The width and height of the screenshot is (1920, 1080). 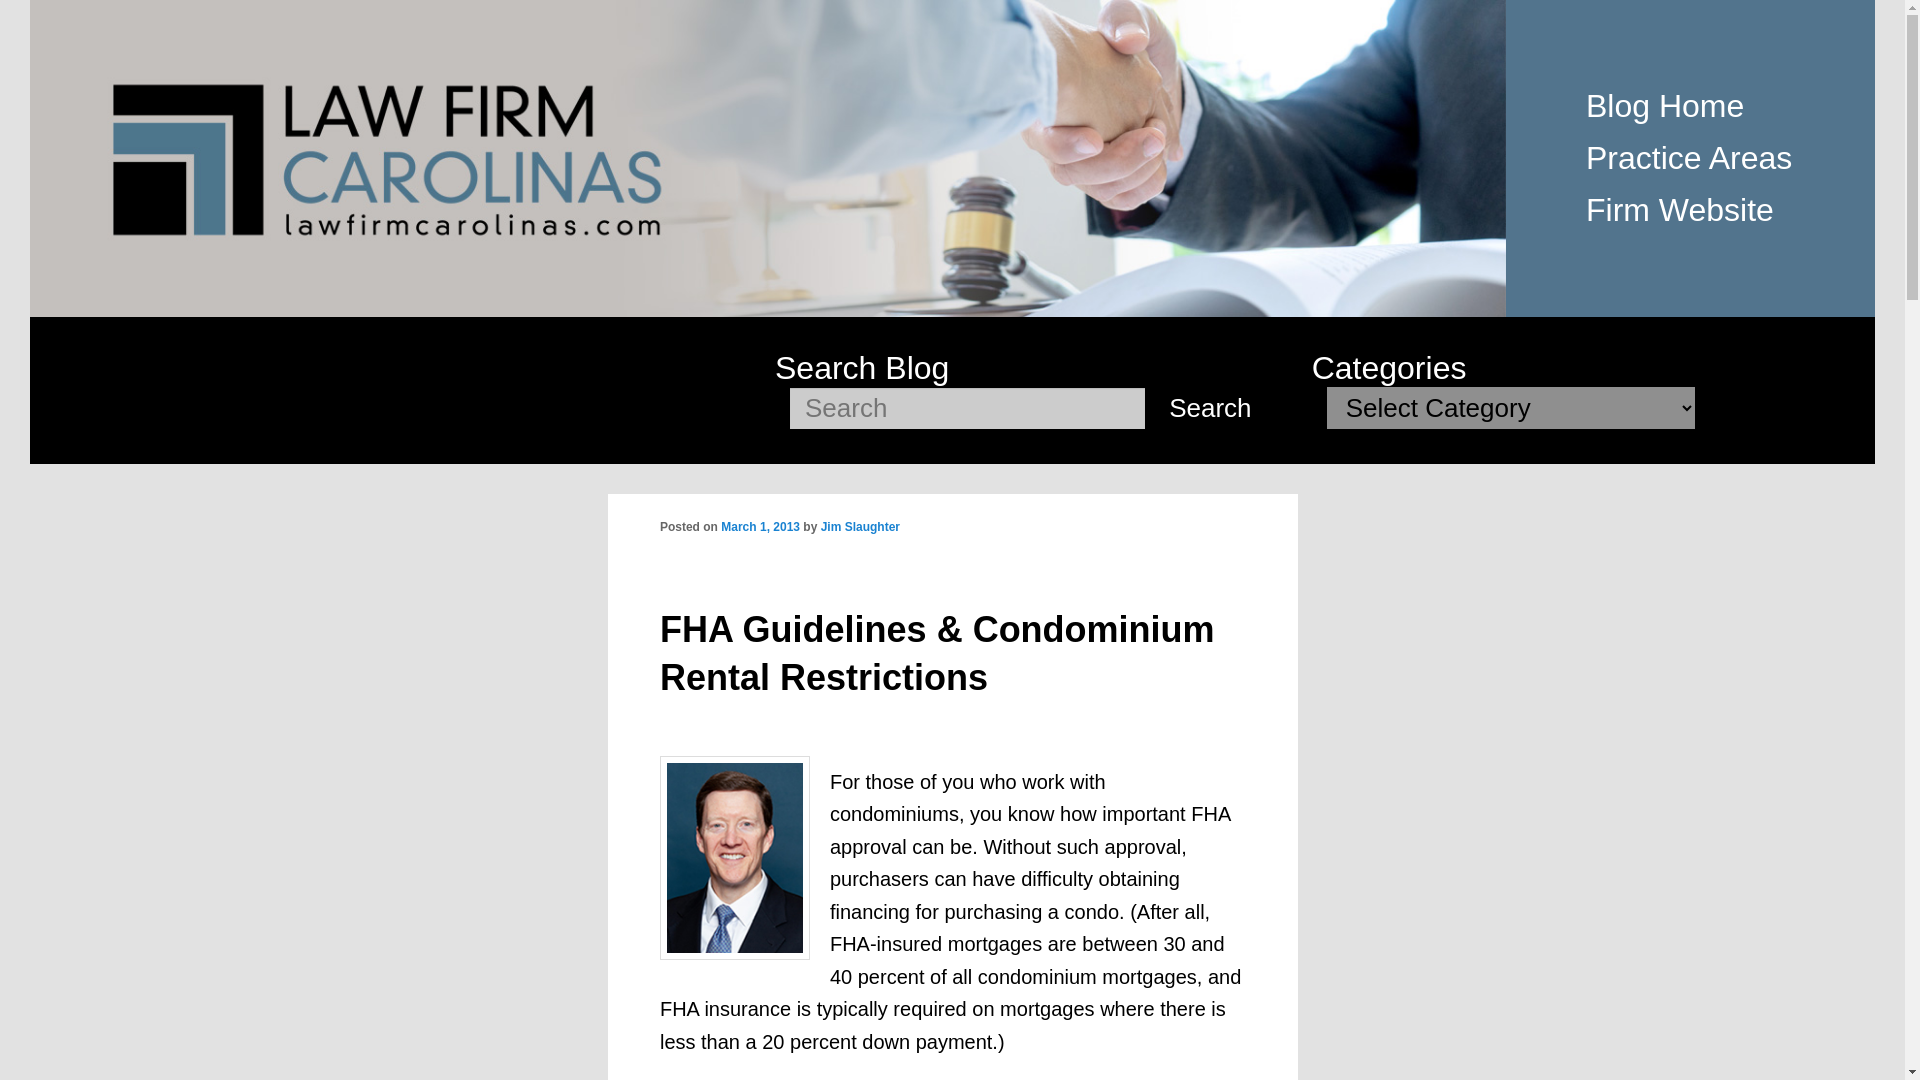 I want to click on Blog Home, so click(x=1664, y=106).